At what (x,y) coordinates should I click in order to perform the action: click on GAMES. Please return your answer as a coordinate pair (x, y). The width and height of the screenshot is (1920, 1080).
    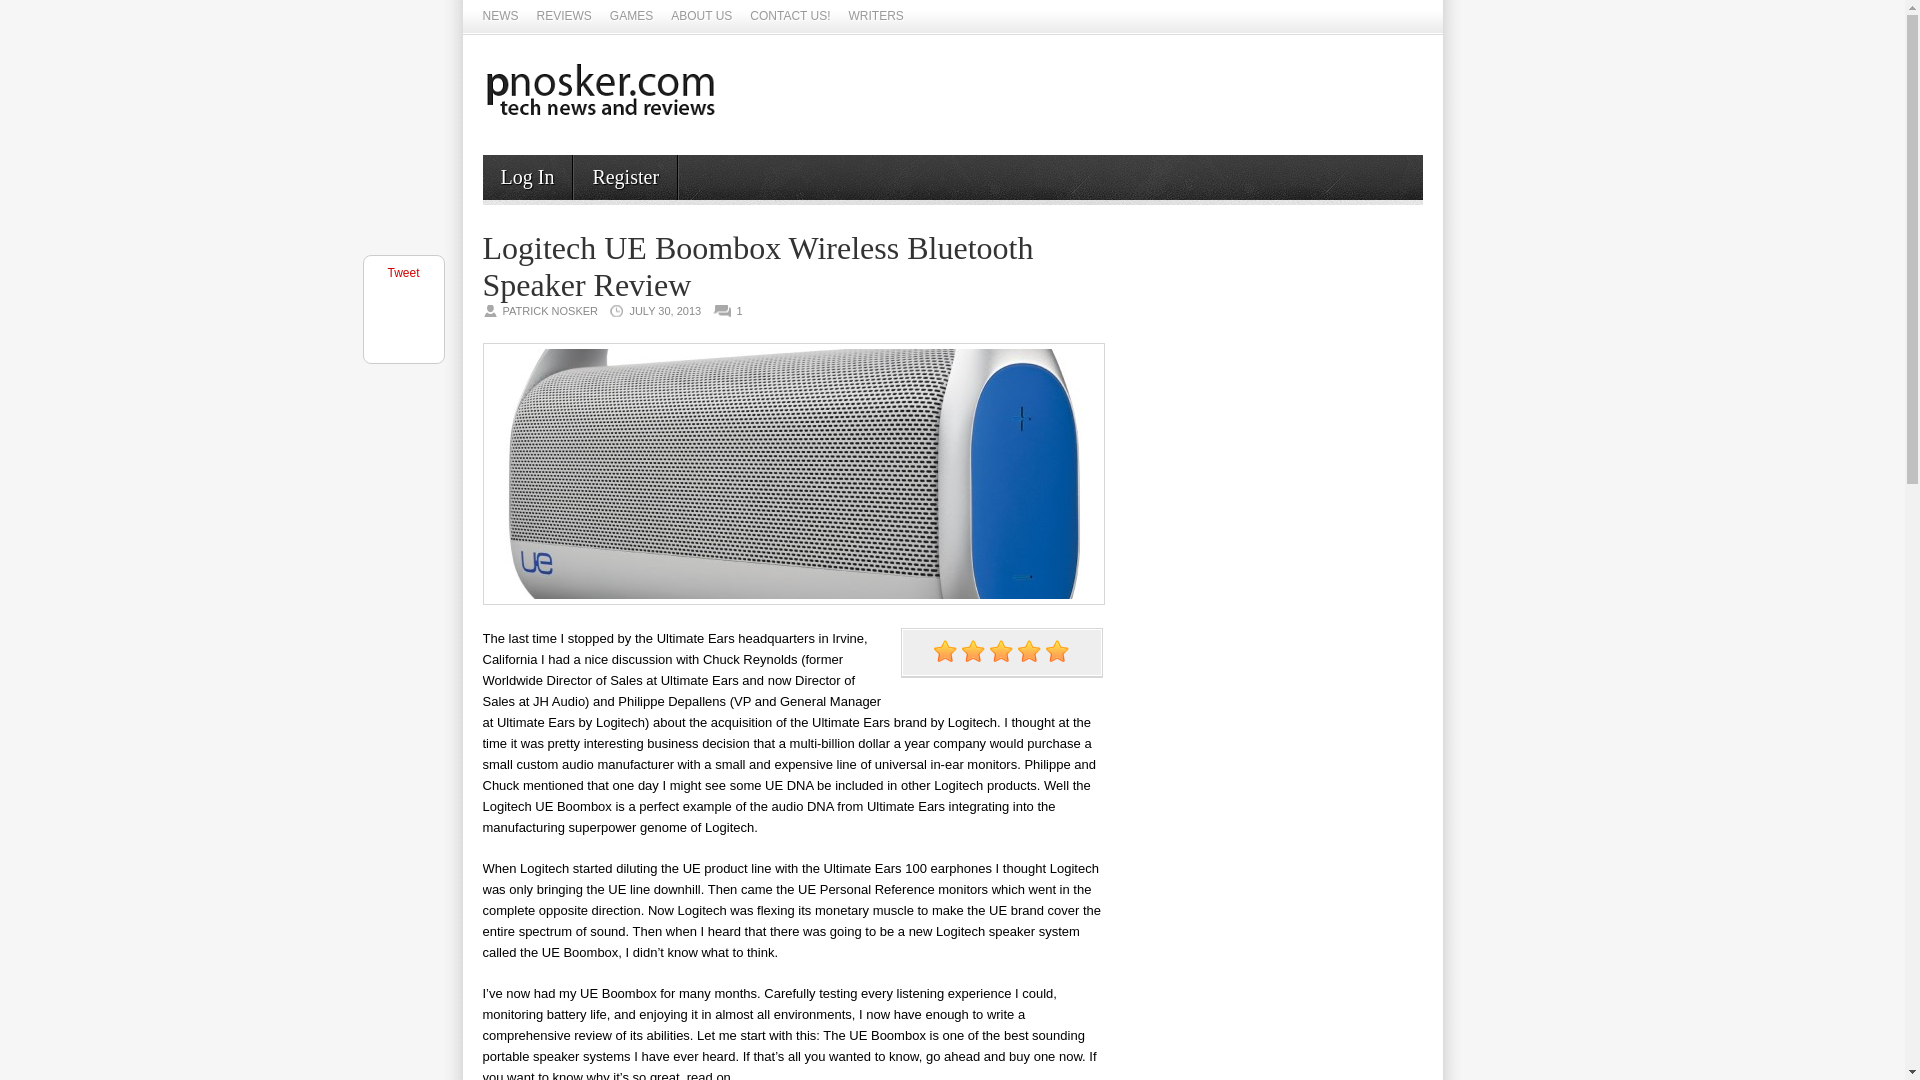
    Looking at the image, I should click on (631, 17).